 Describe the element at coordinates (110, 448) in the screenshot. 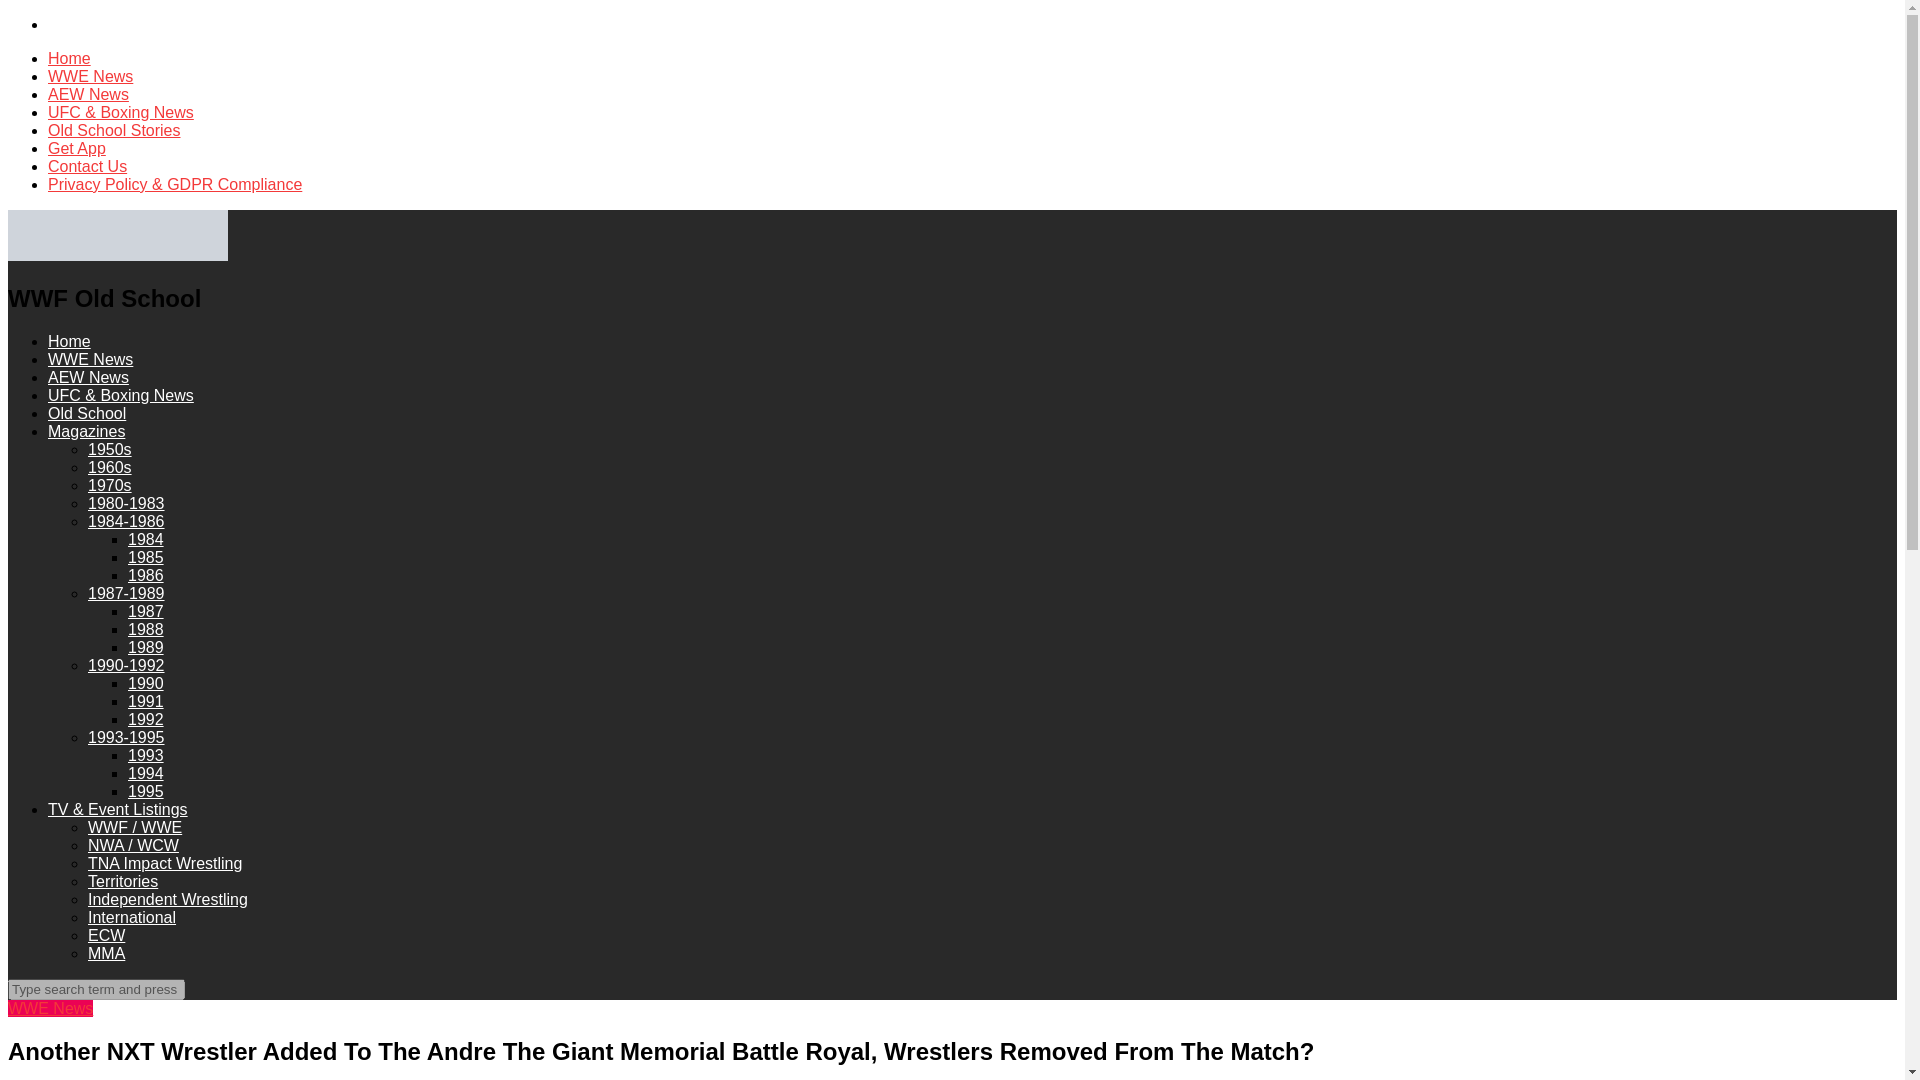

I see `1950s` at that location.